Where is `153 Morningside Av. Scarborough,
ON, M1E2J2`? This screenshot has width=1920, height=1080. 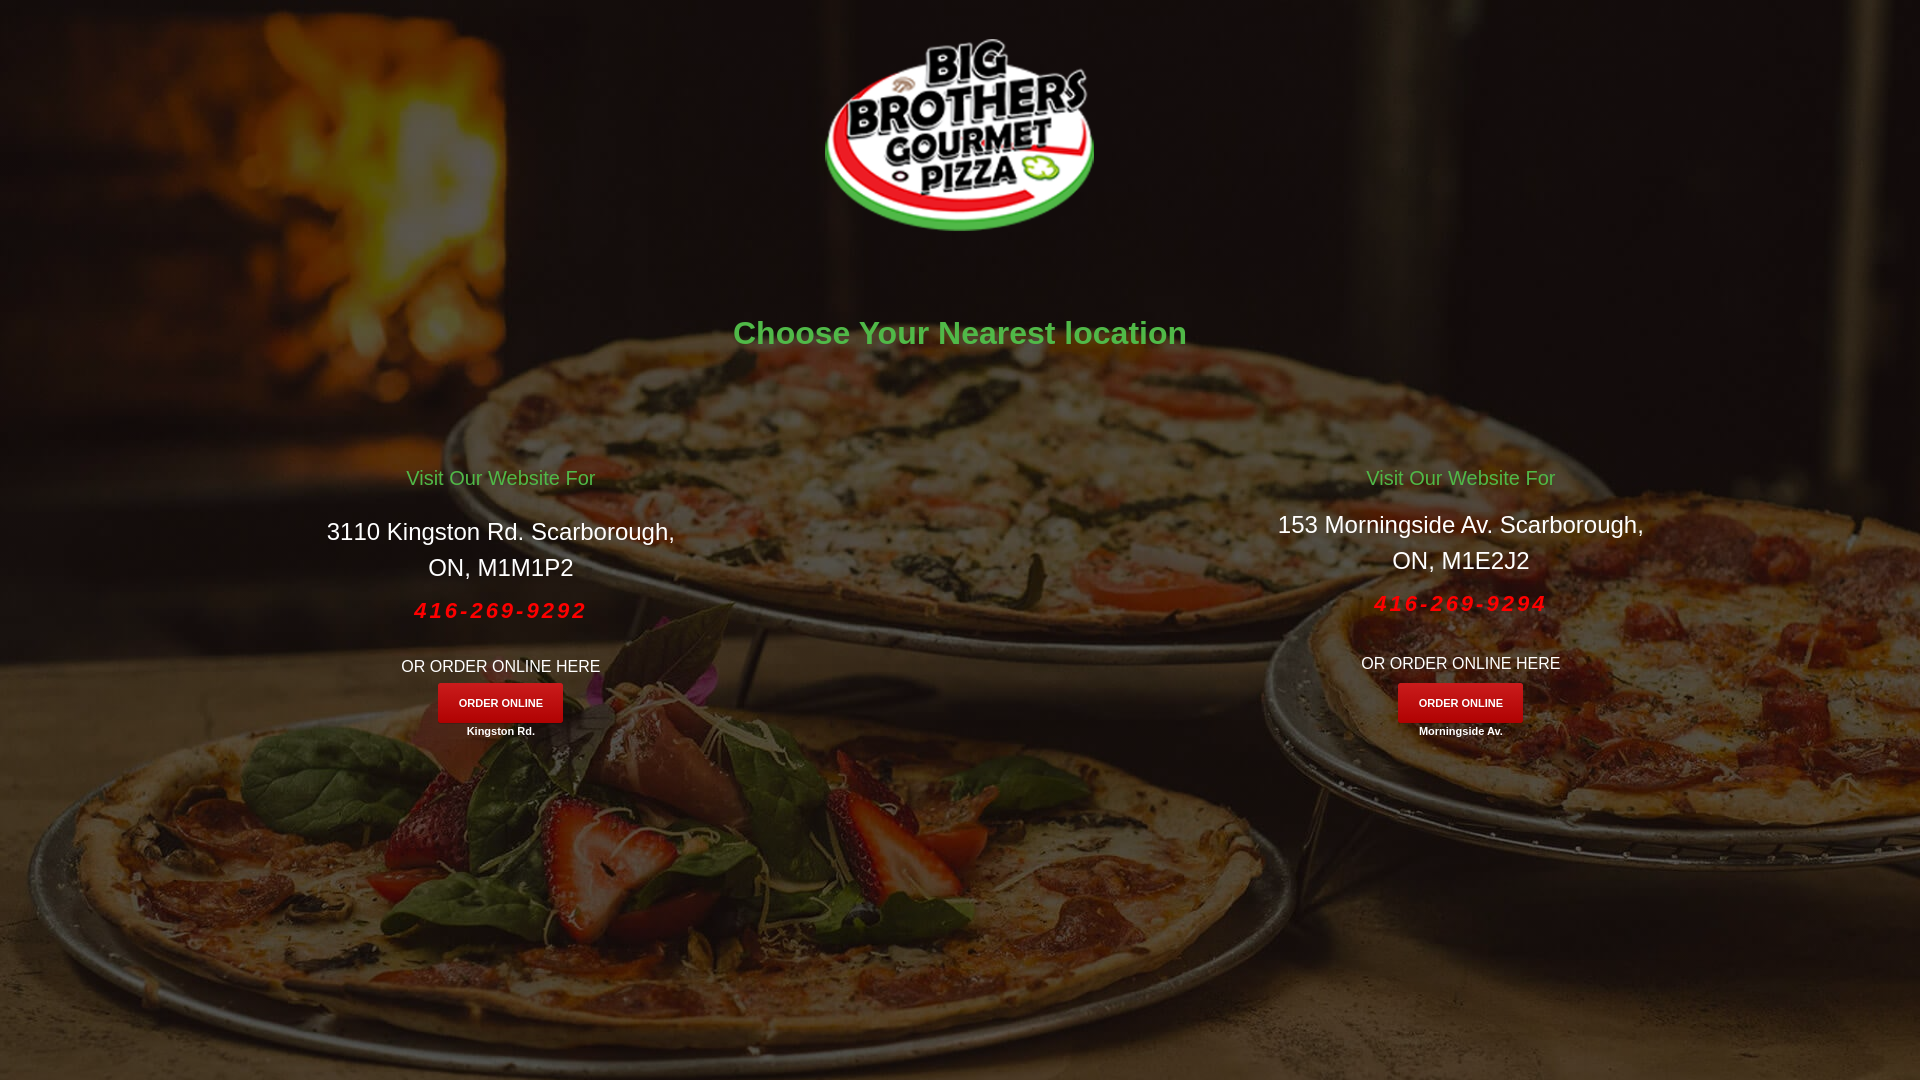 153 Morningside Av. Scarborough,
ON, M1E2J2 is located at coordinates (1461, 543).